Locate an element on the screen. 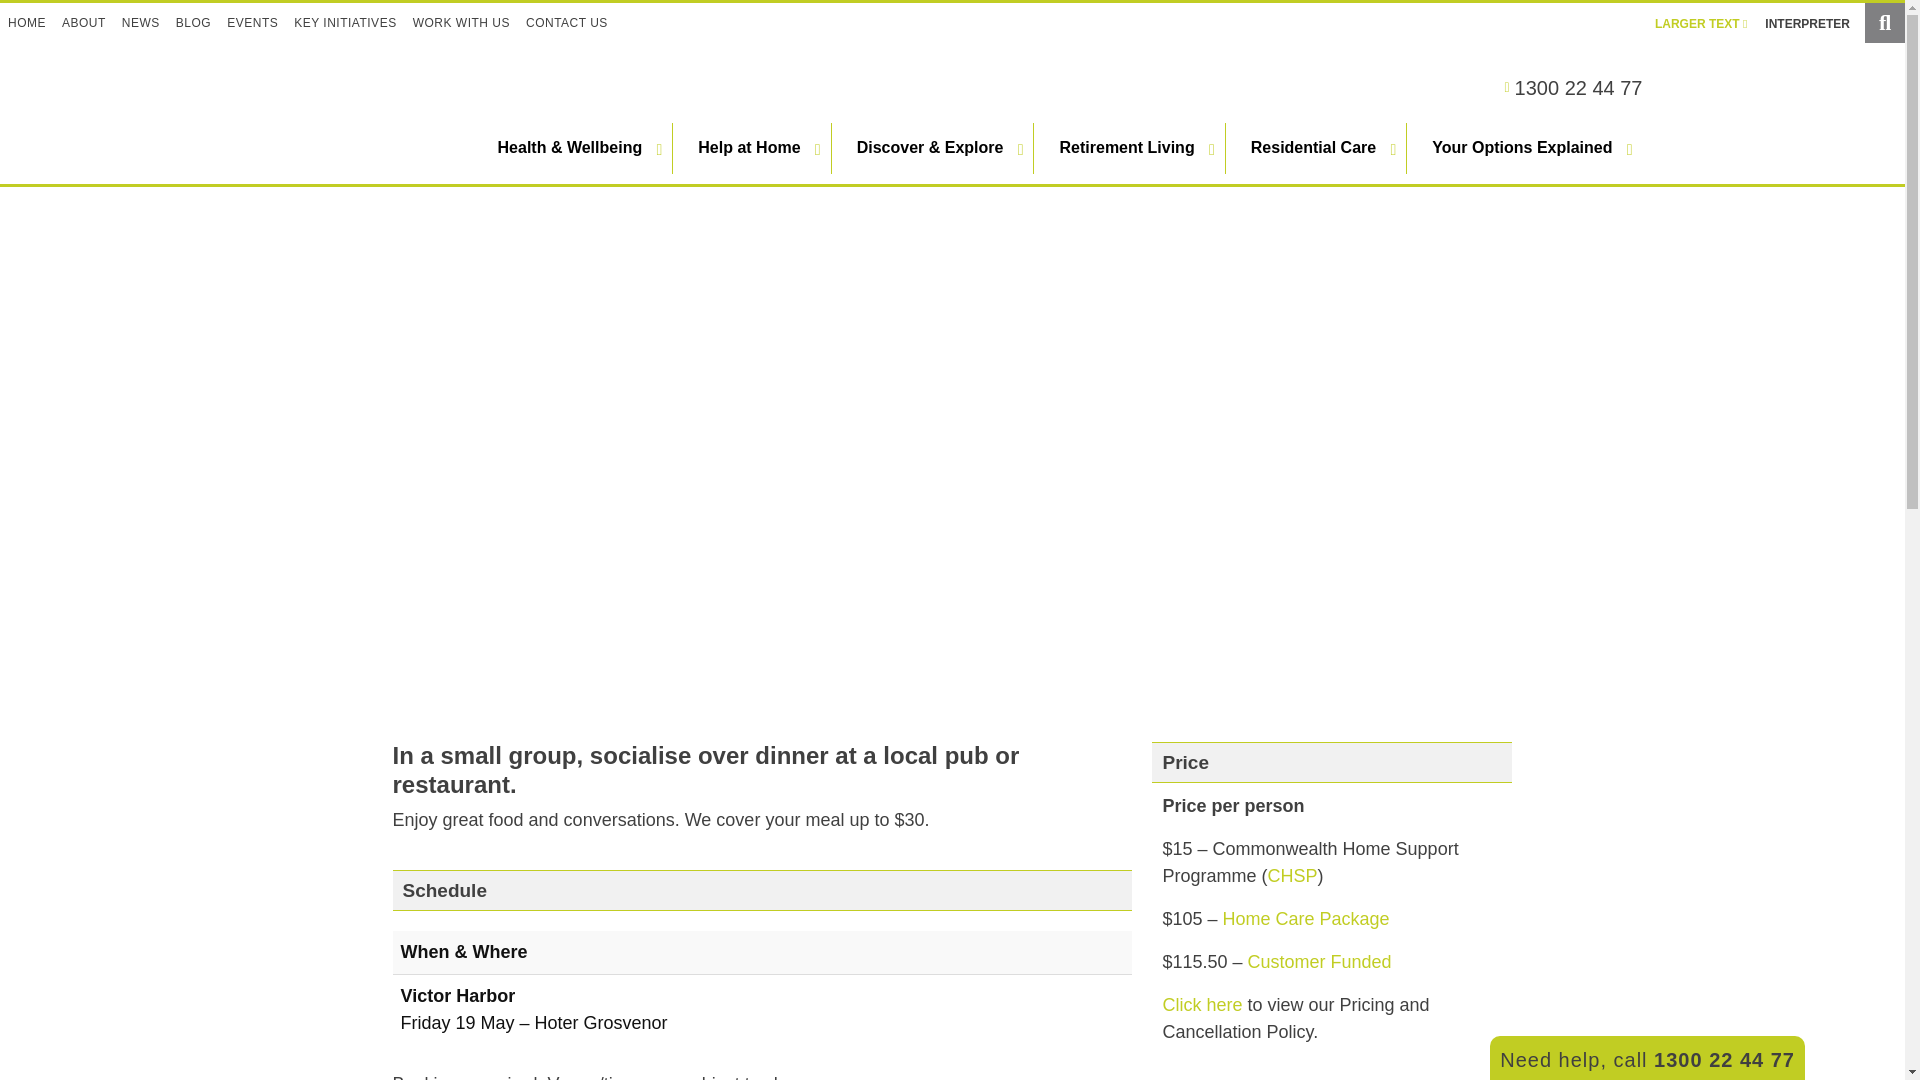 The image size is (1920, 1080). ABOUT is located at coordinates (83, 23).